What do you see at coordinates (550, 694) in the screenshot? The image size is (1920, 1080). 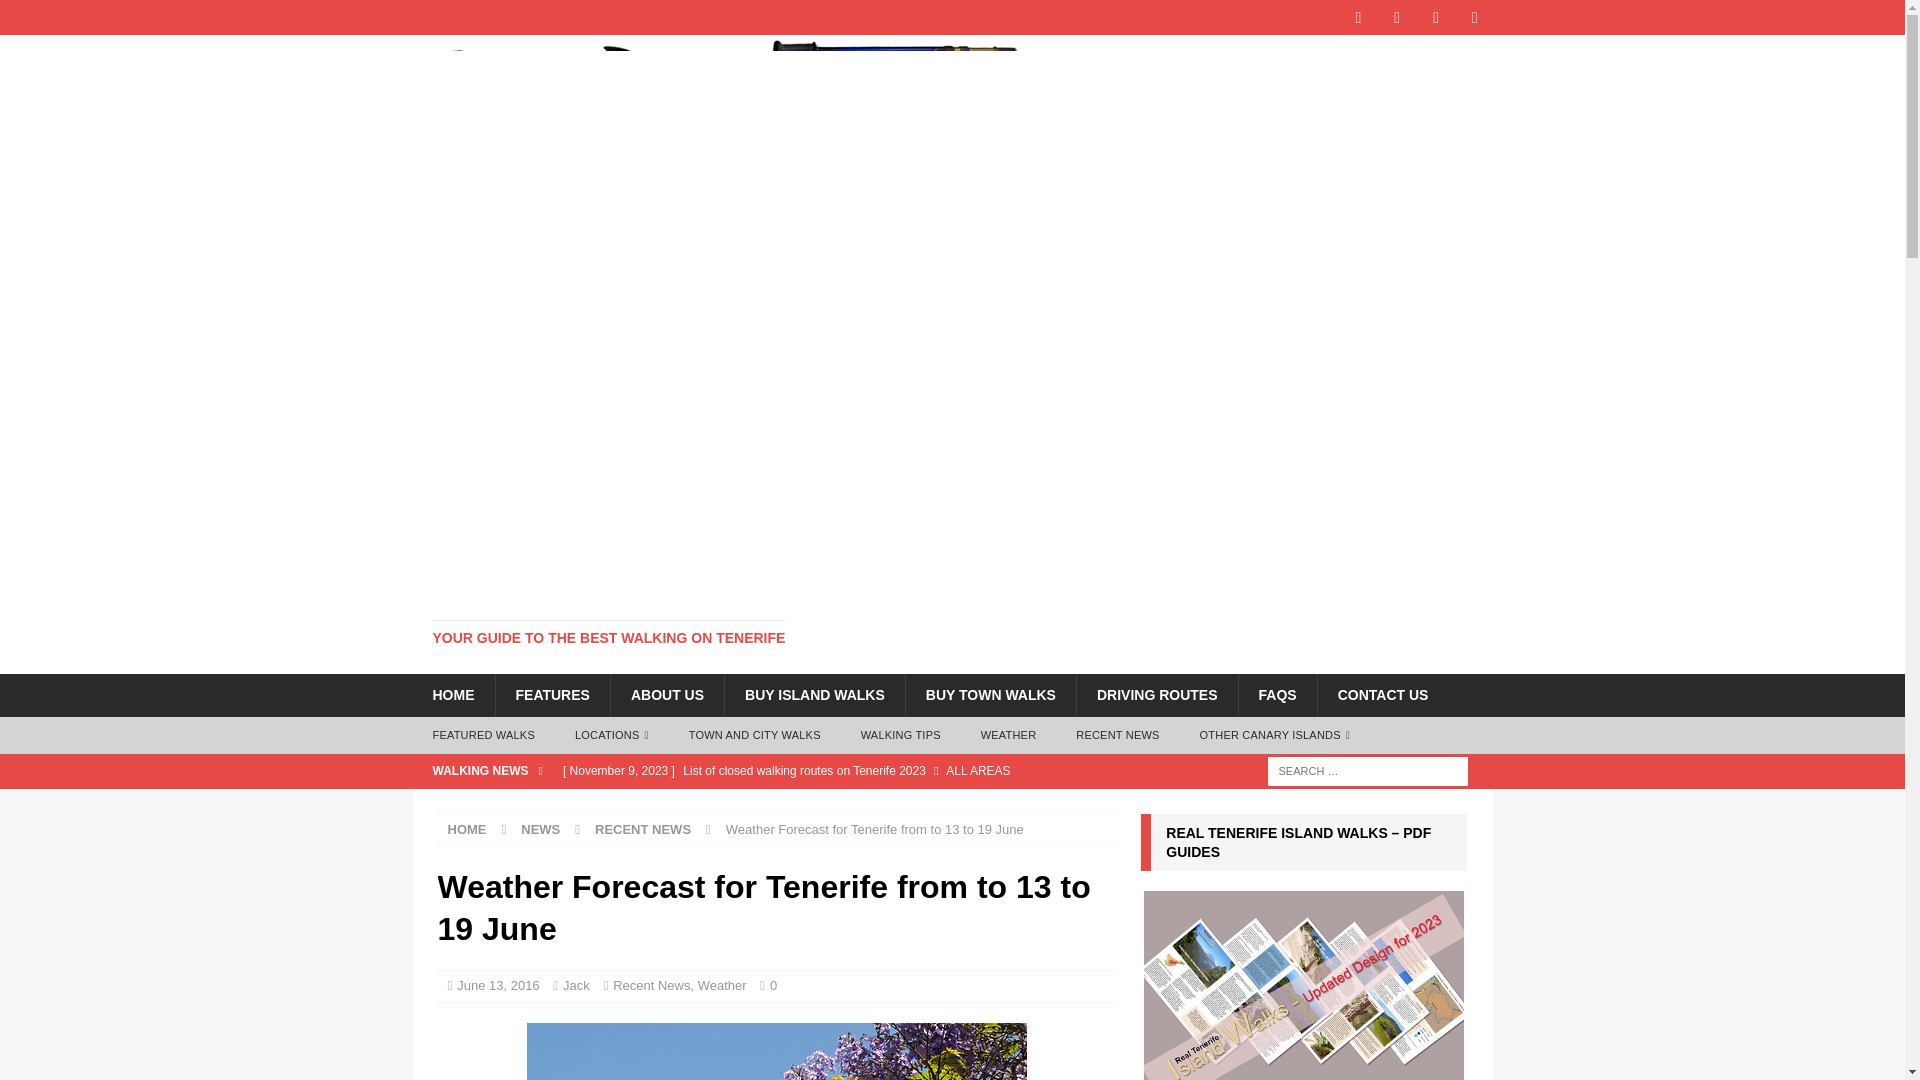 I see `FEATURES` at bounding box center [550, 694].